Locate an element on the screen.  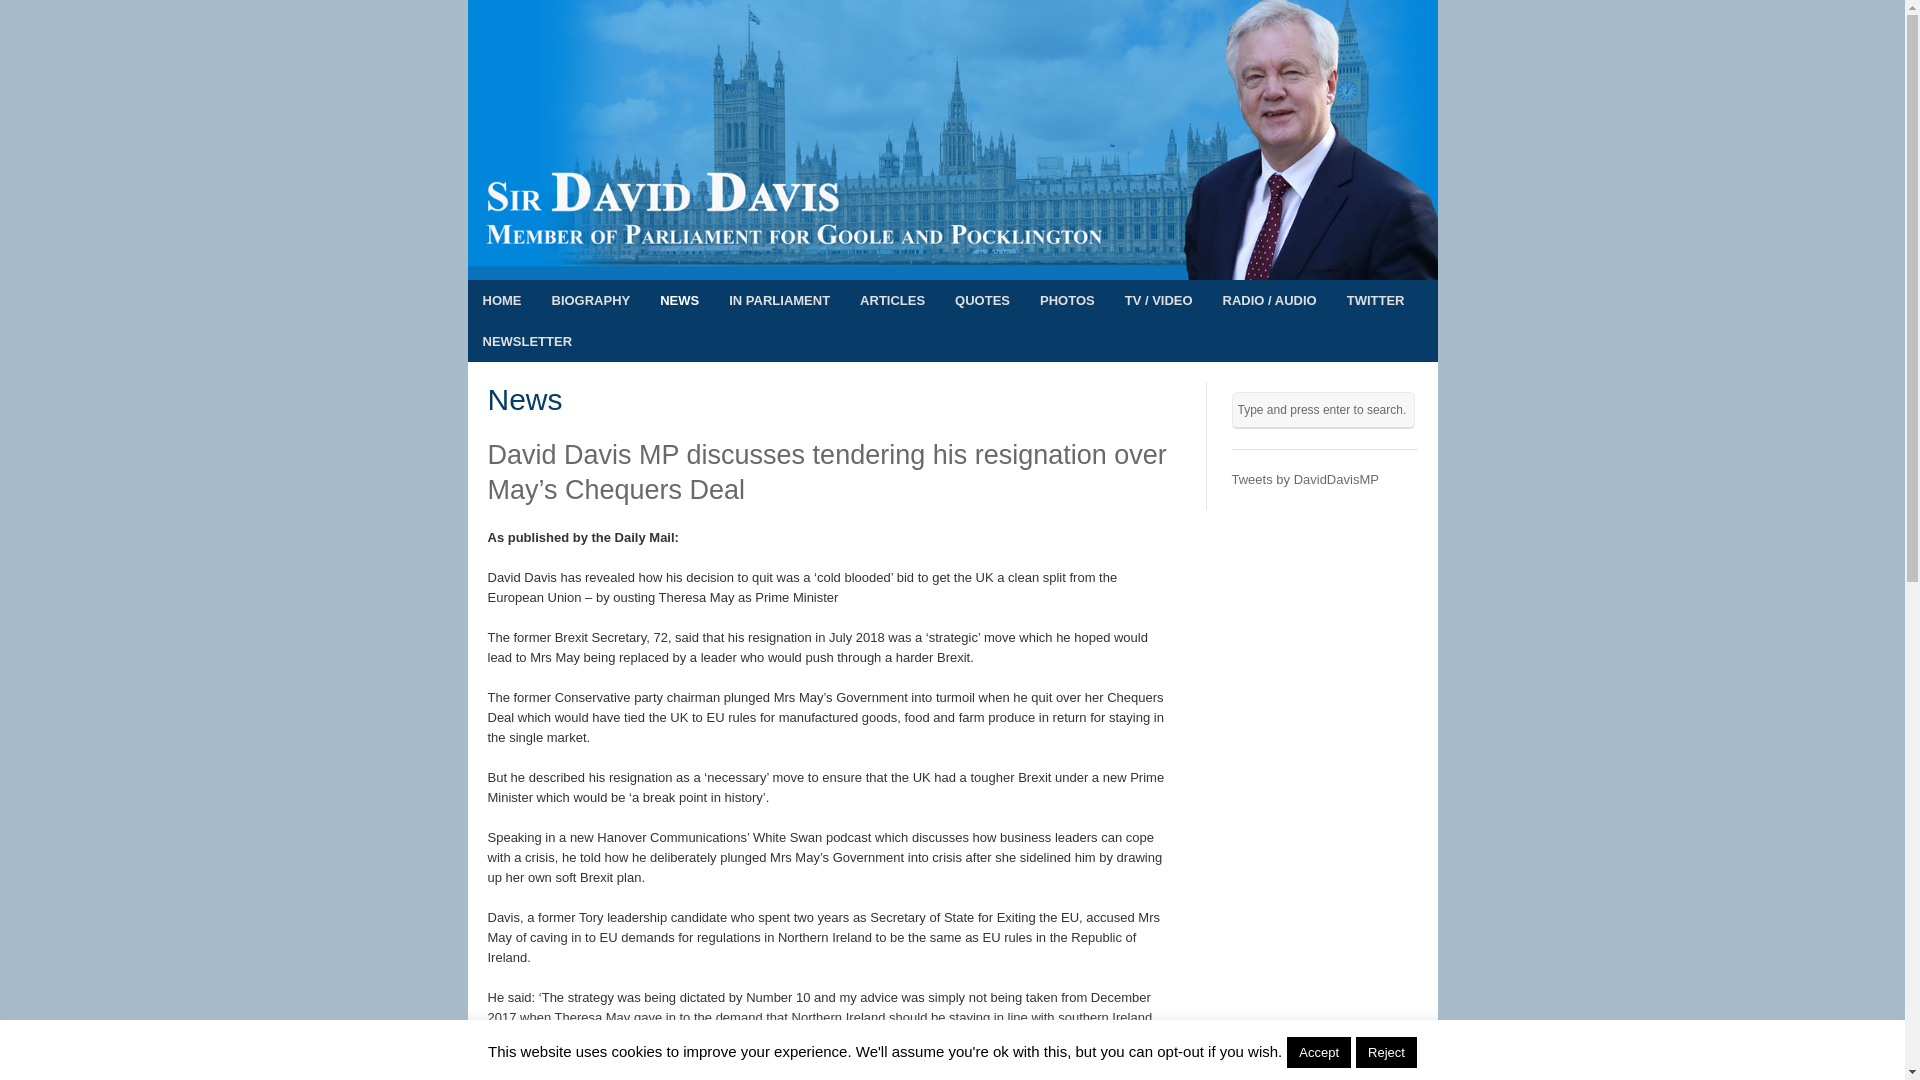
ARTICLES is located at coordinates (892, 300).